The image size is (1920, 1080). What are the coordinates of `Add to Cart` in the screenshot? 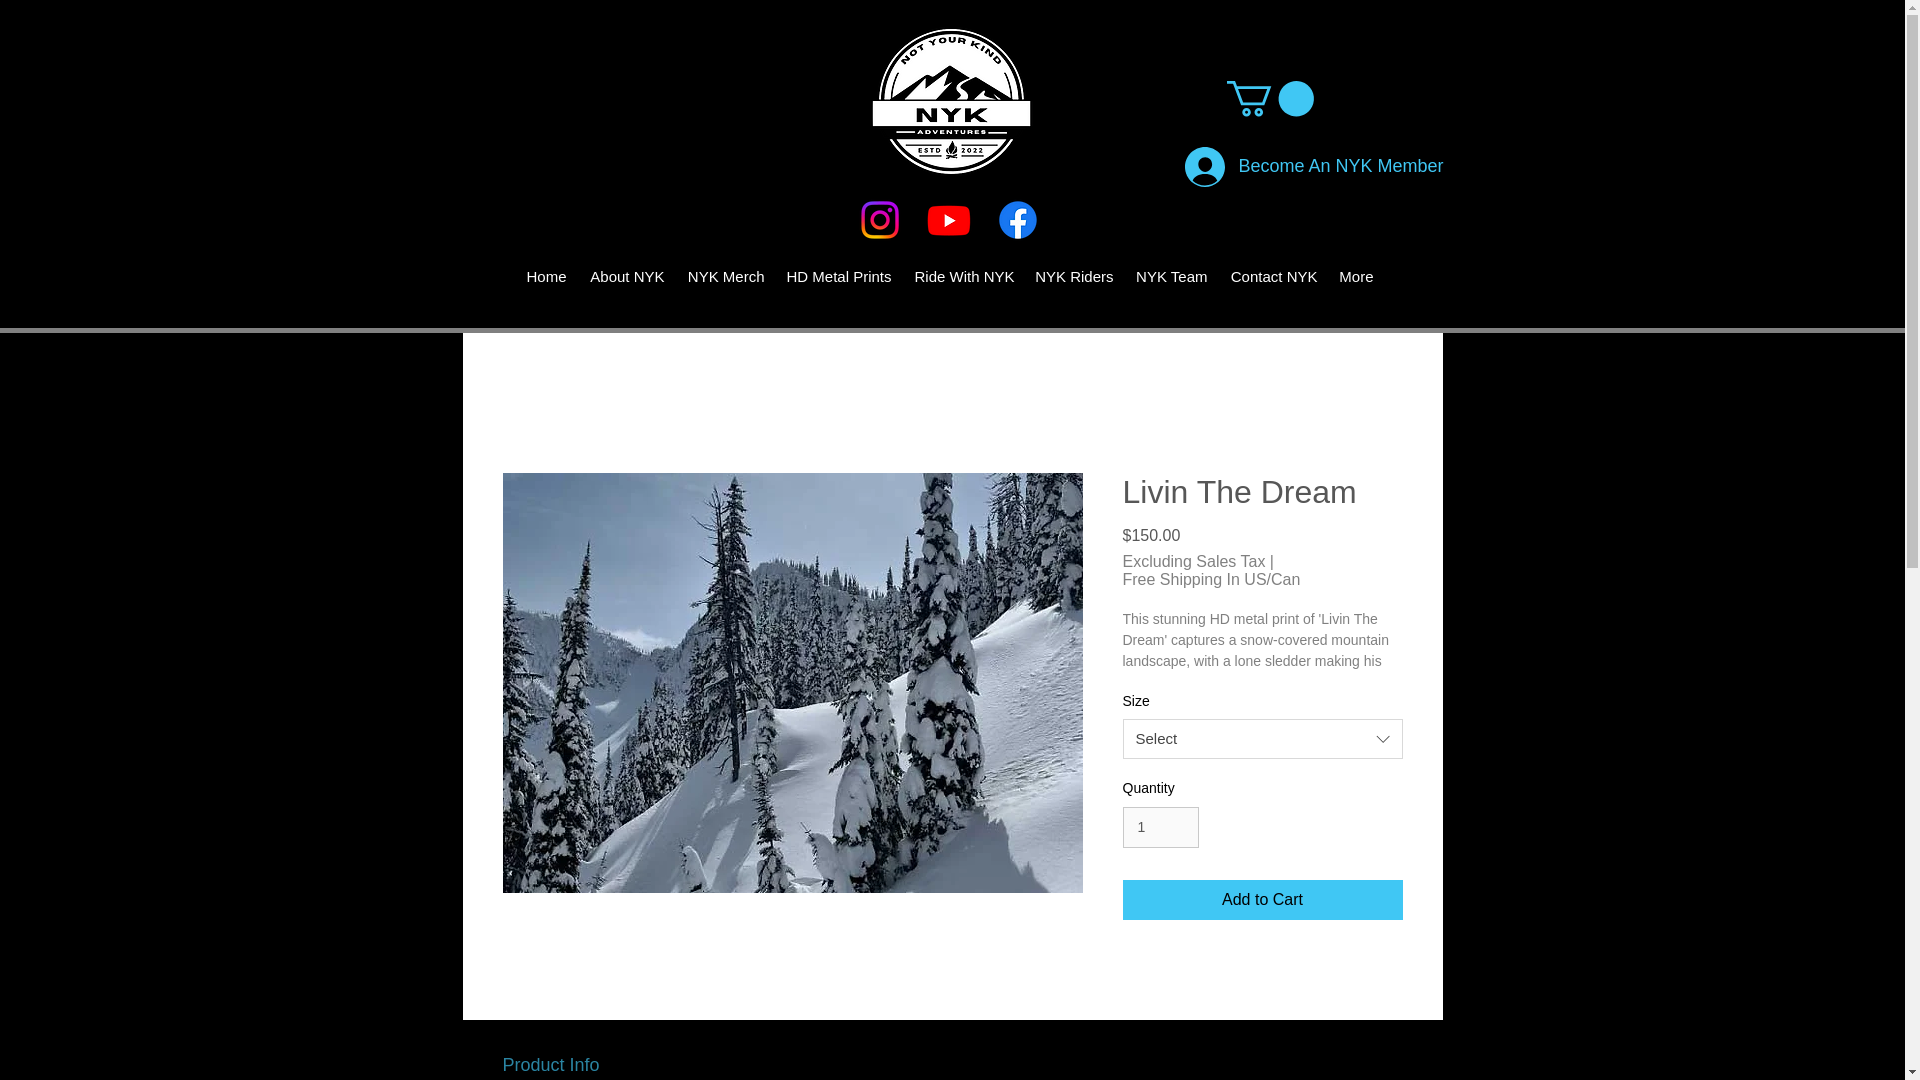 It's located at (1261, 900).